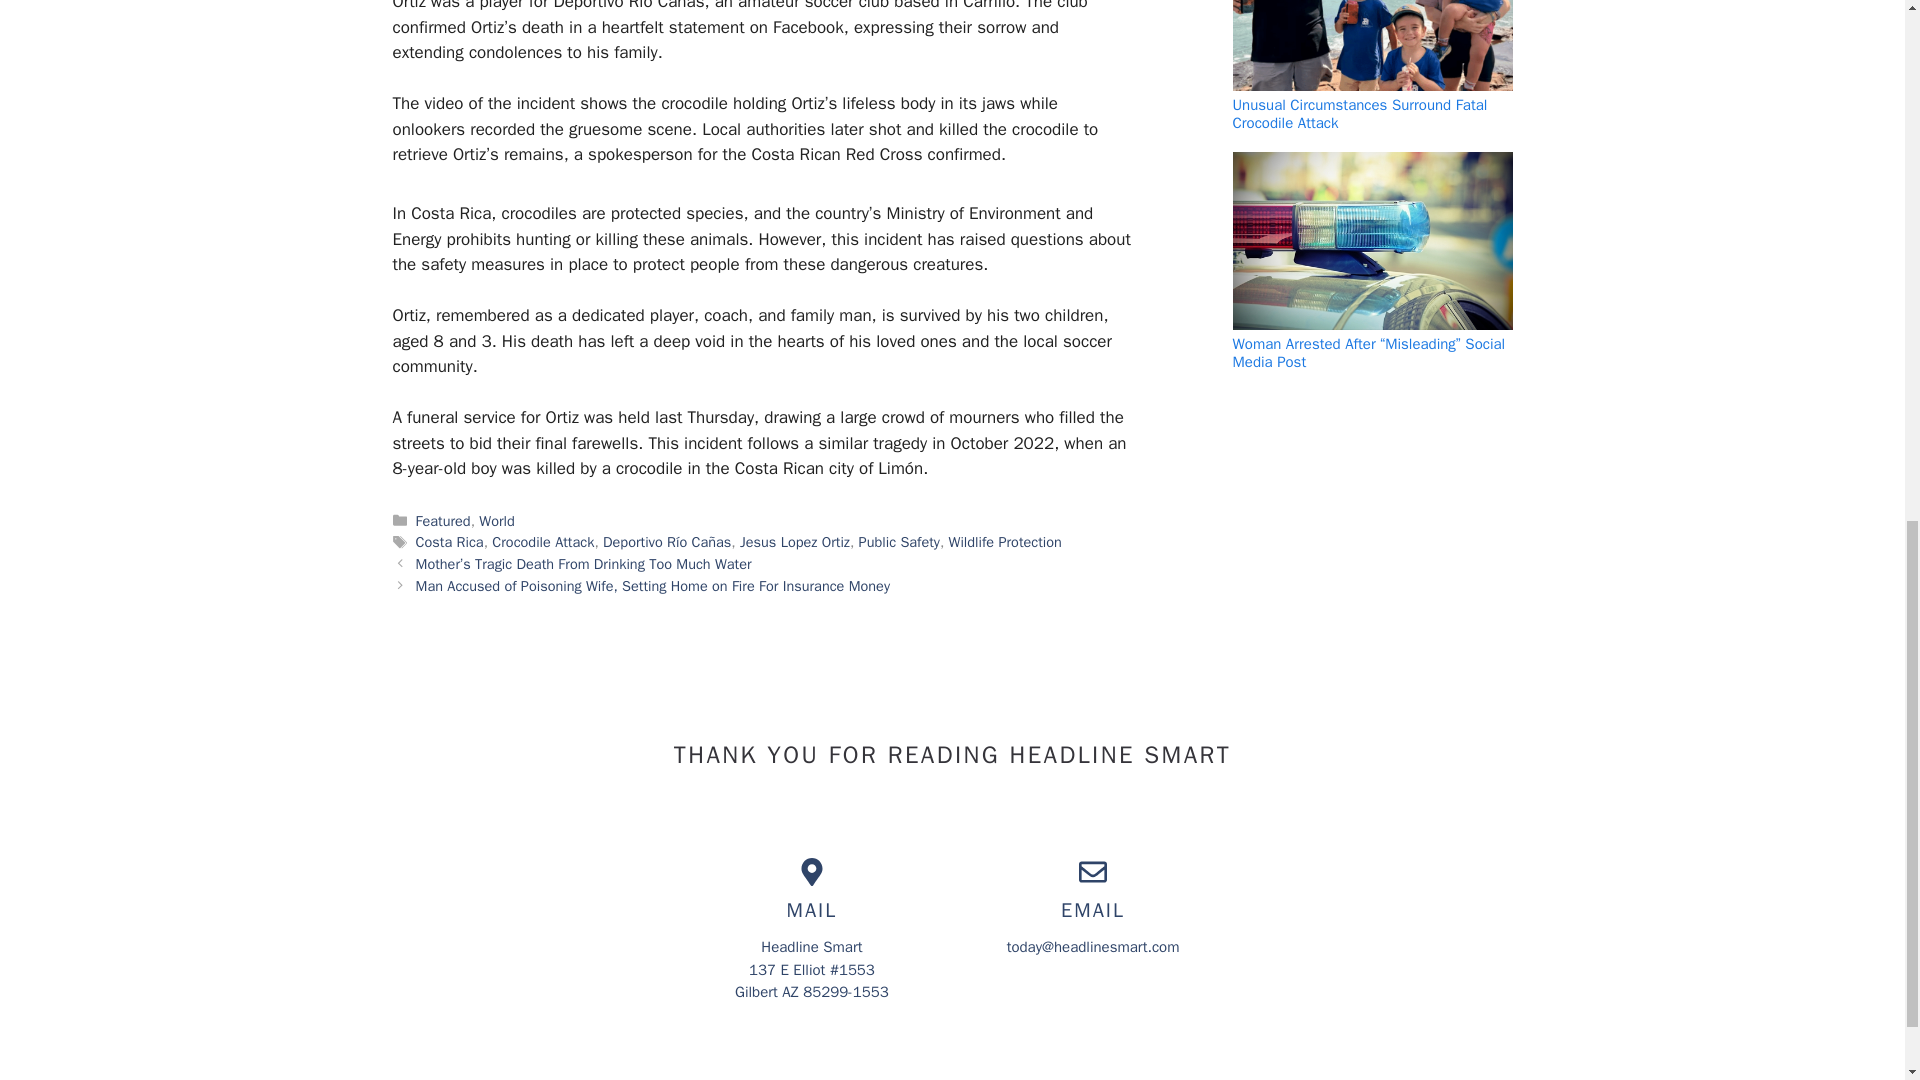 The height and width of the screenshot is (1080, 1920). Describe the element at coordinates (1359, 114) in the screenshot. I see `Unusual Circumstances Surround Fatal Crocodile Attack` at that location.